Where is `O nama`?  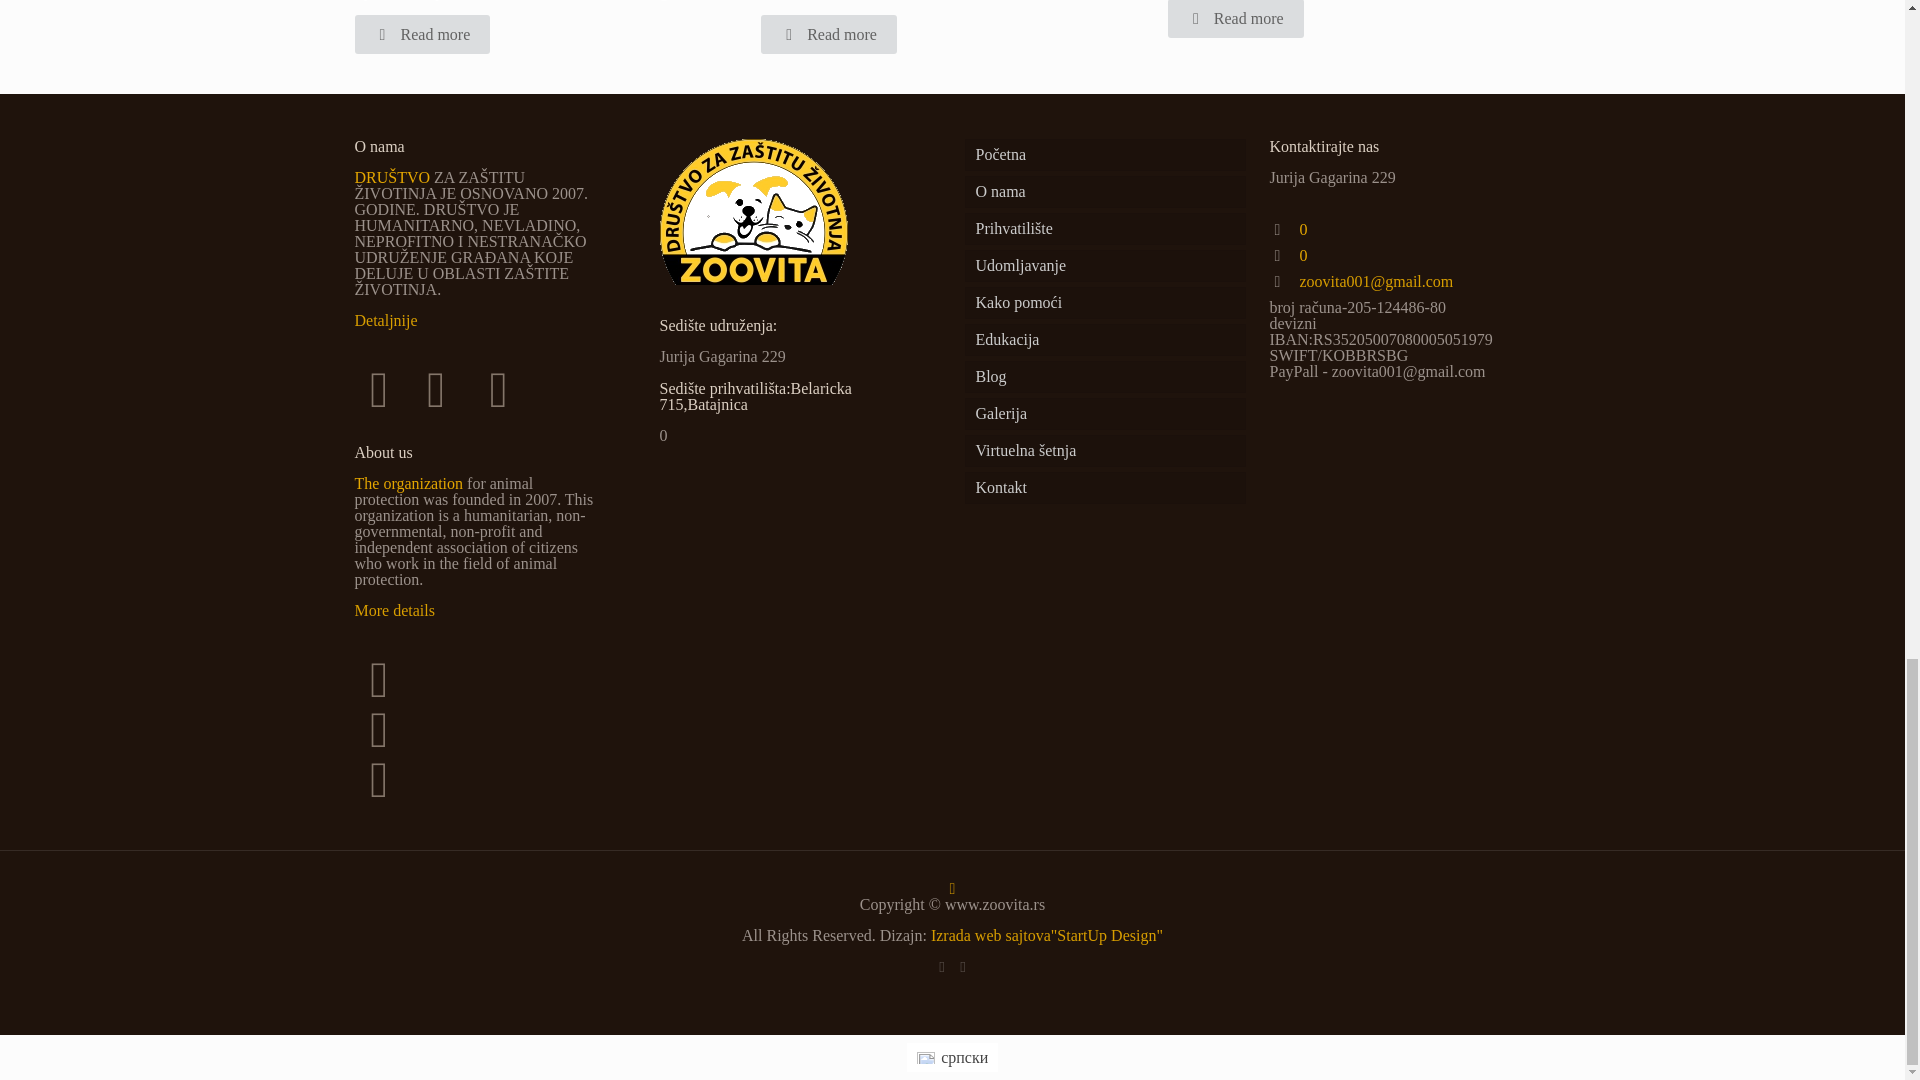
O nama is located at coordinates (1104, 192).